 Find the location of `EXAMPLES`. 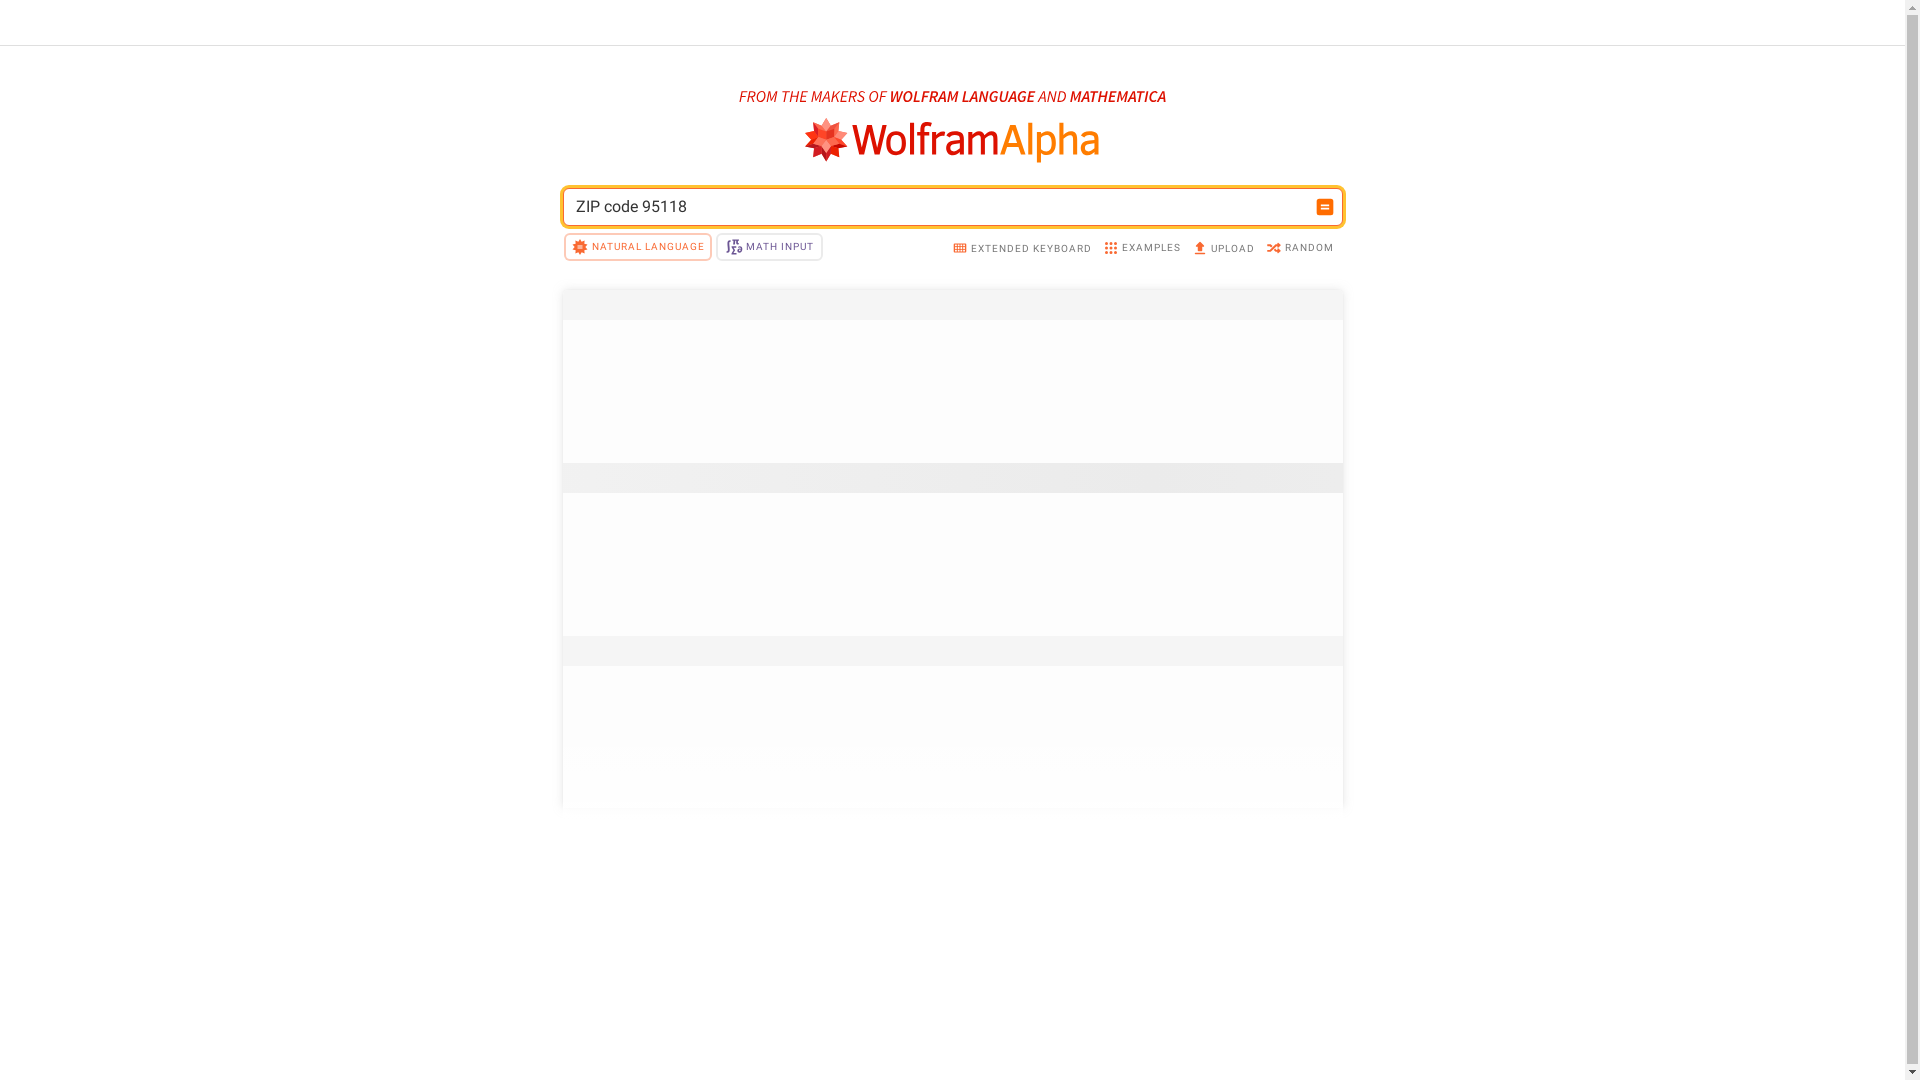

EXAMPLES is located at coordinates (1140, 250).